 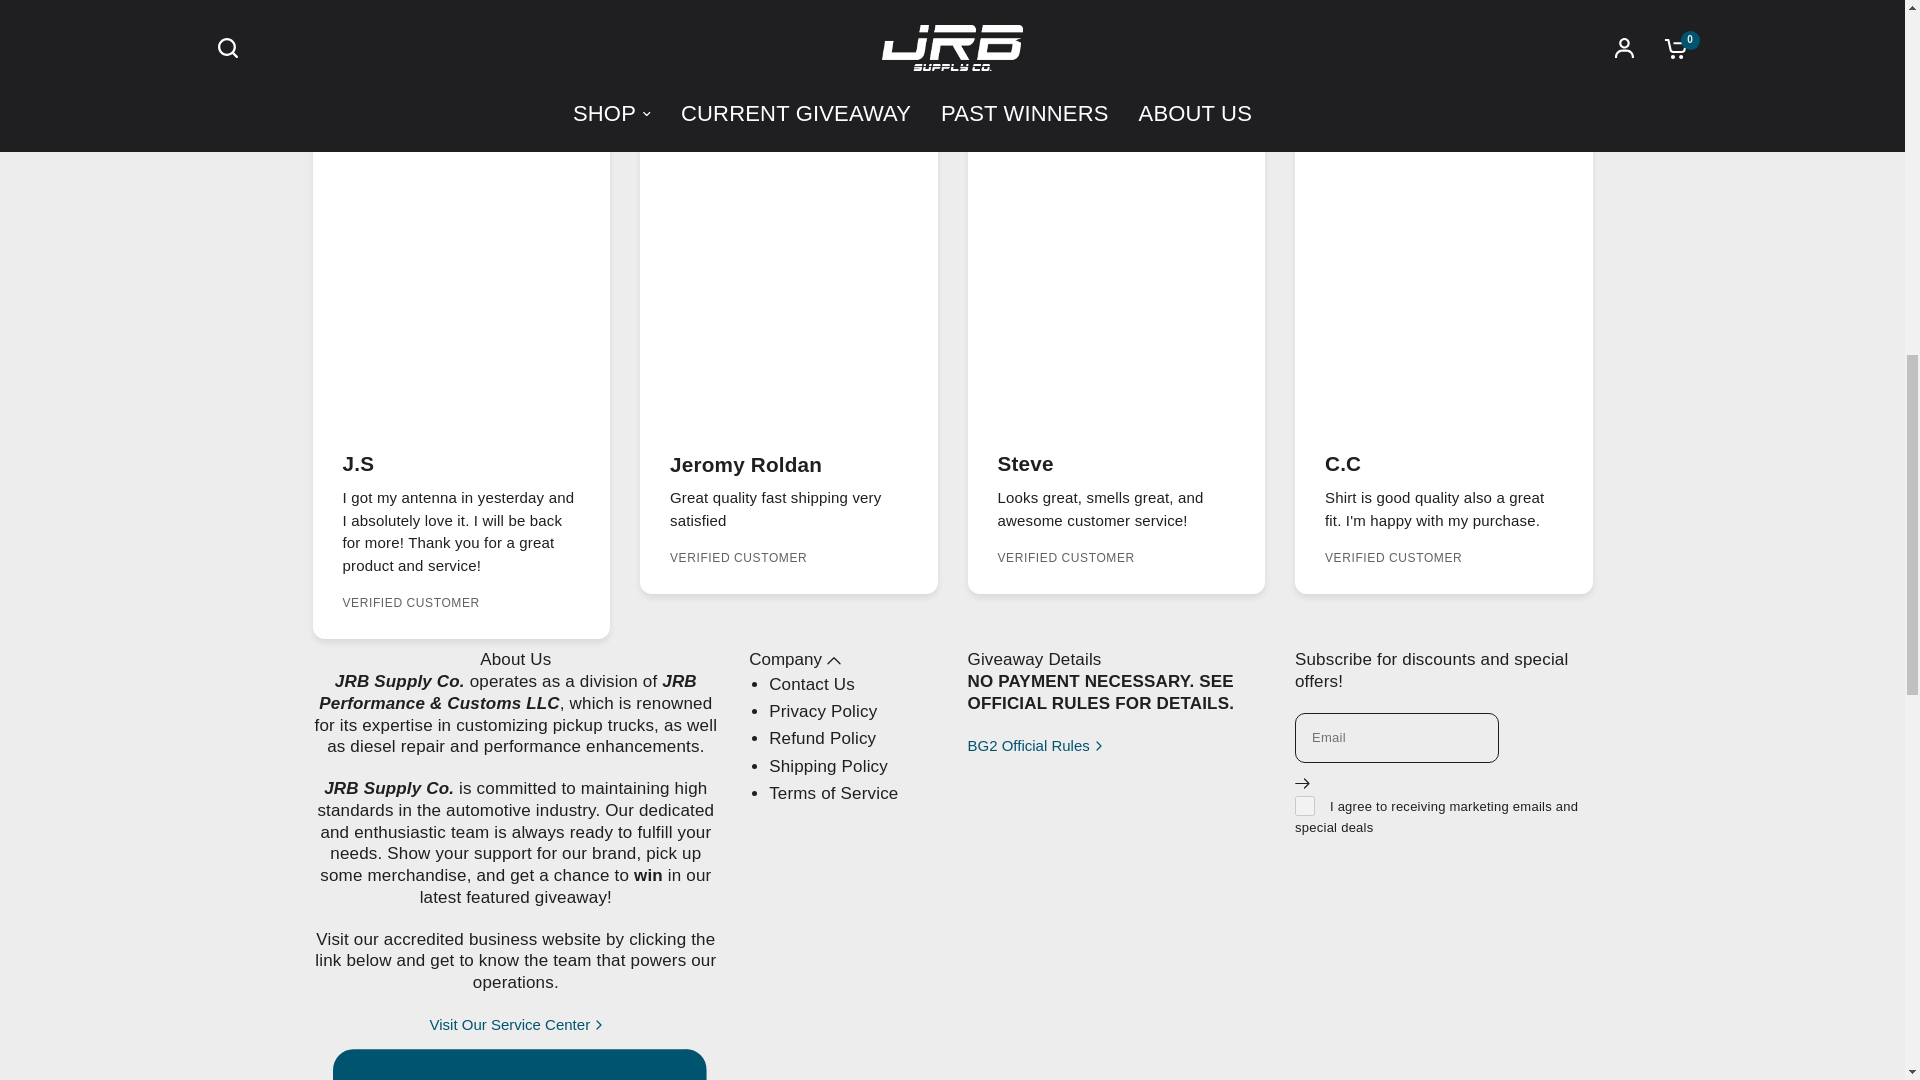 What do you see at coordinates (828, 766) in the screenshot?
I see `Shipping Policy` at bounding box center [828, 766].